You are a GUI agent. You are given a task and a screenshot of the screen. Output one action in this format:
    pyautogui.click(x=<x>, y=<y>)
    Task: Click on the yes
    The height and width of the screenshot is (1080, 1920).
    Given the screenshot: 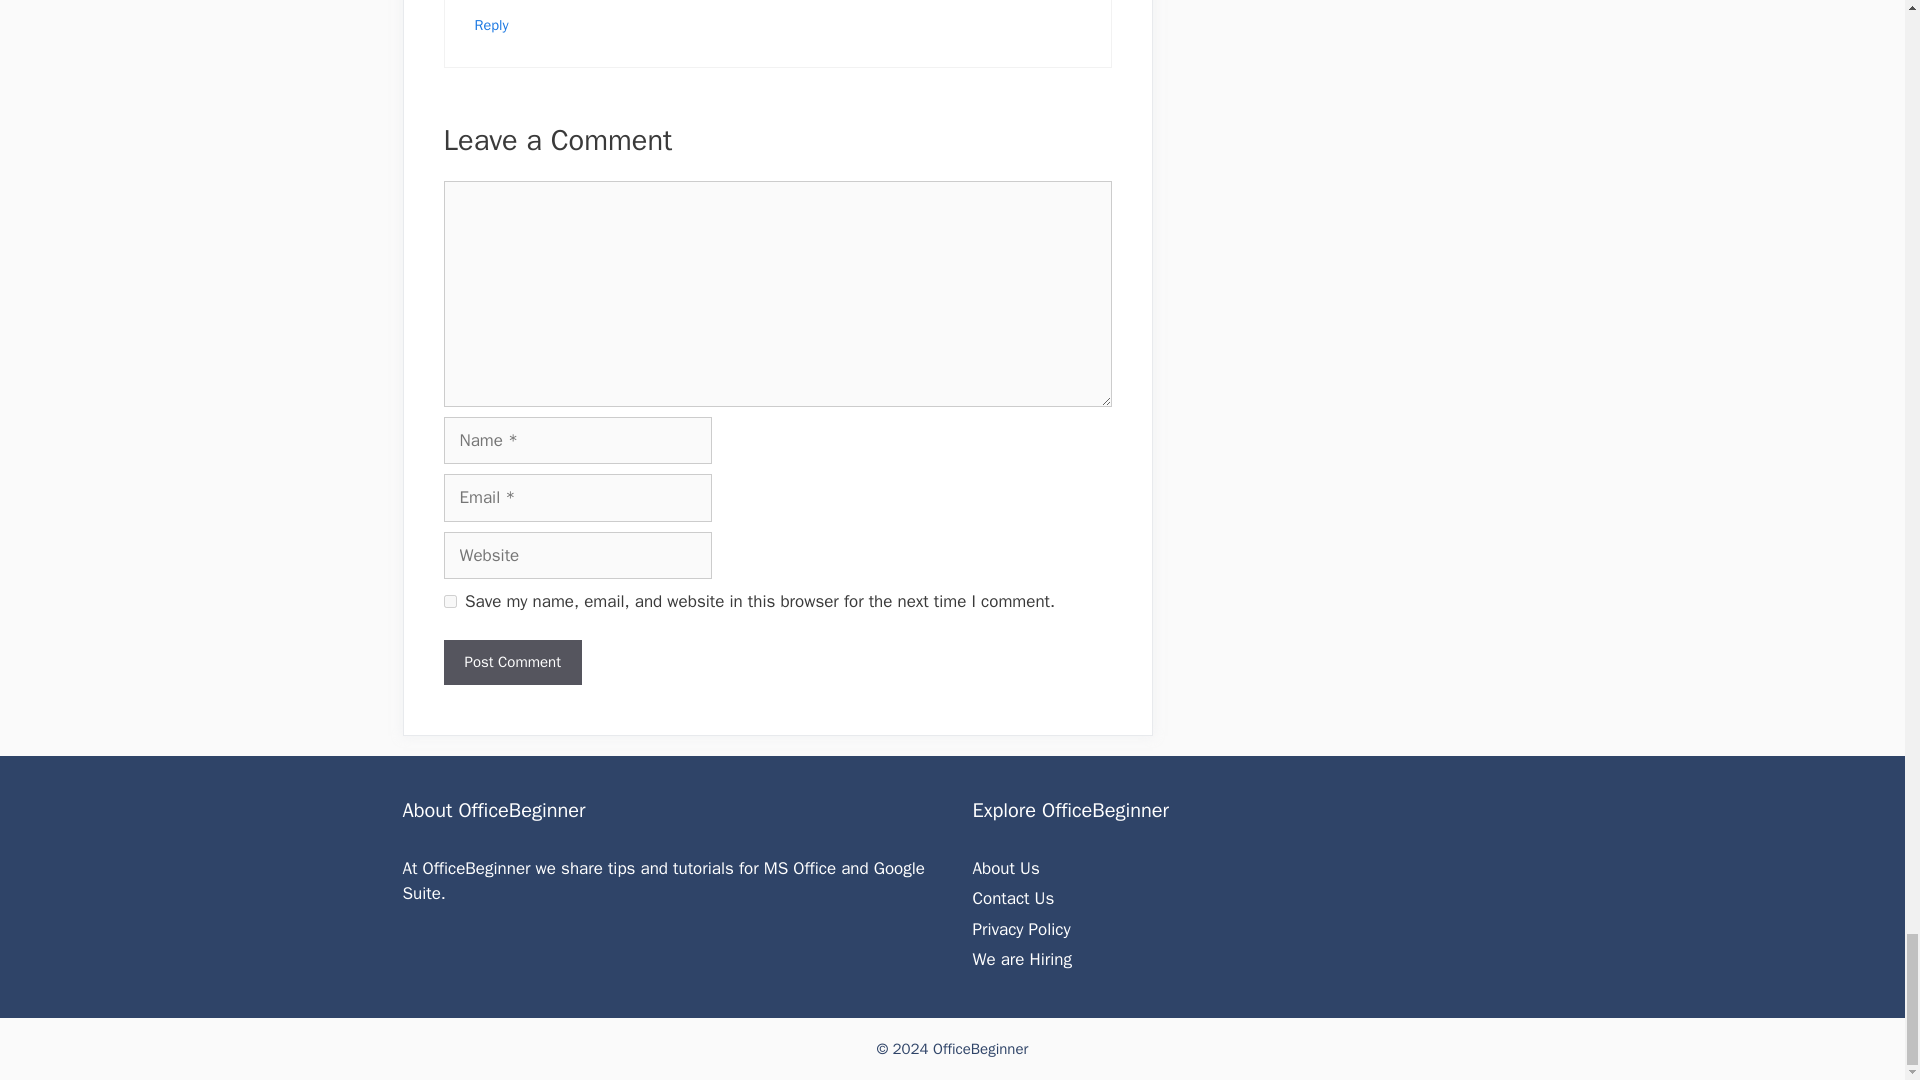 What is the action you would take?
    pyautogui.click(x=450, y=602)
    